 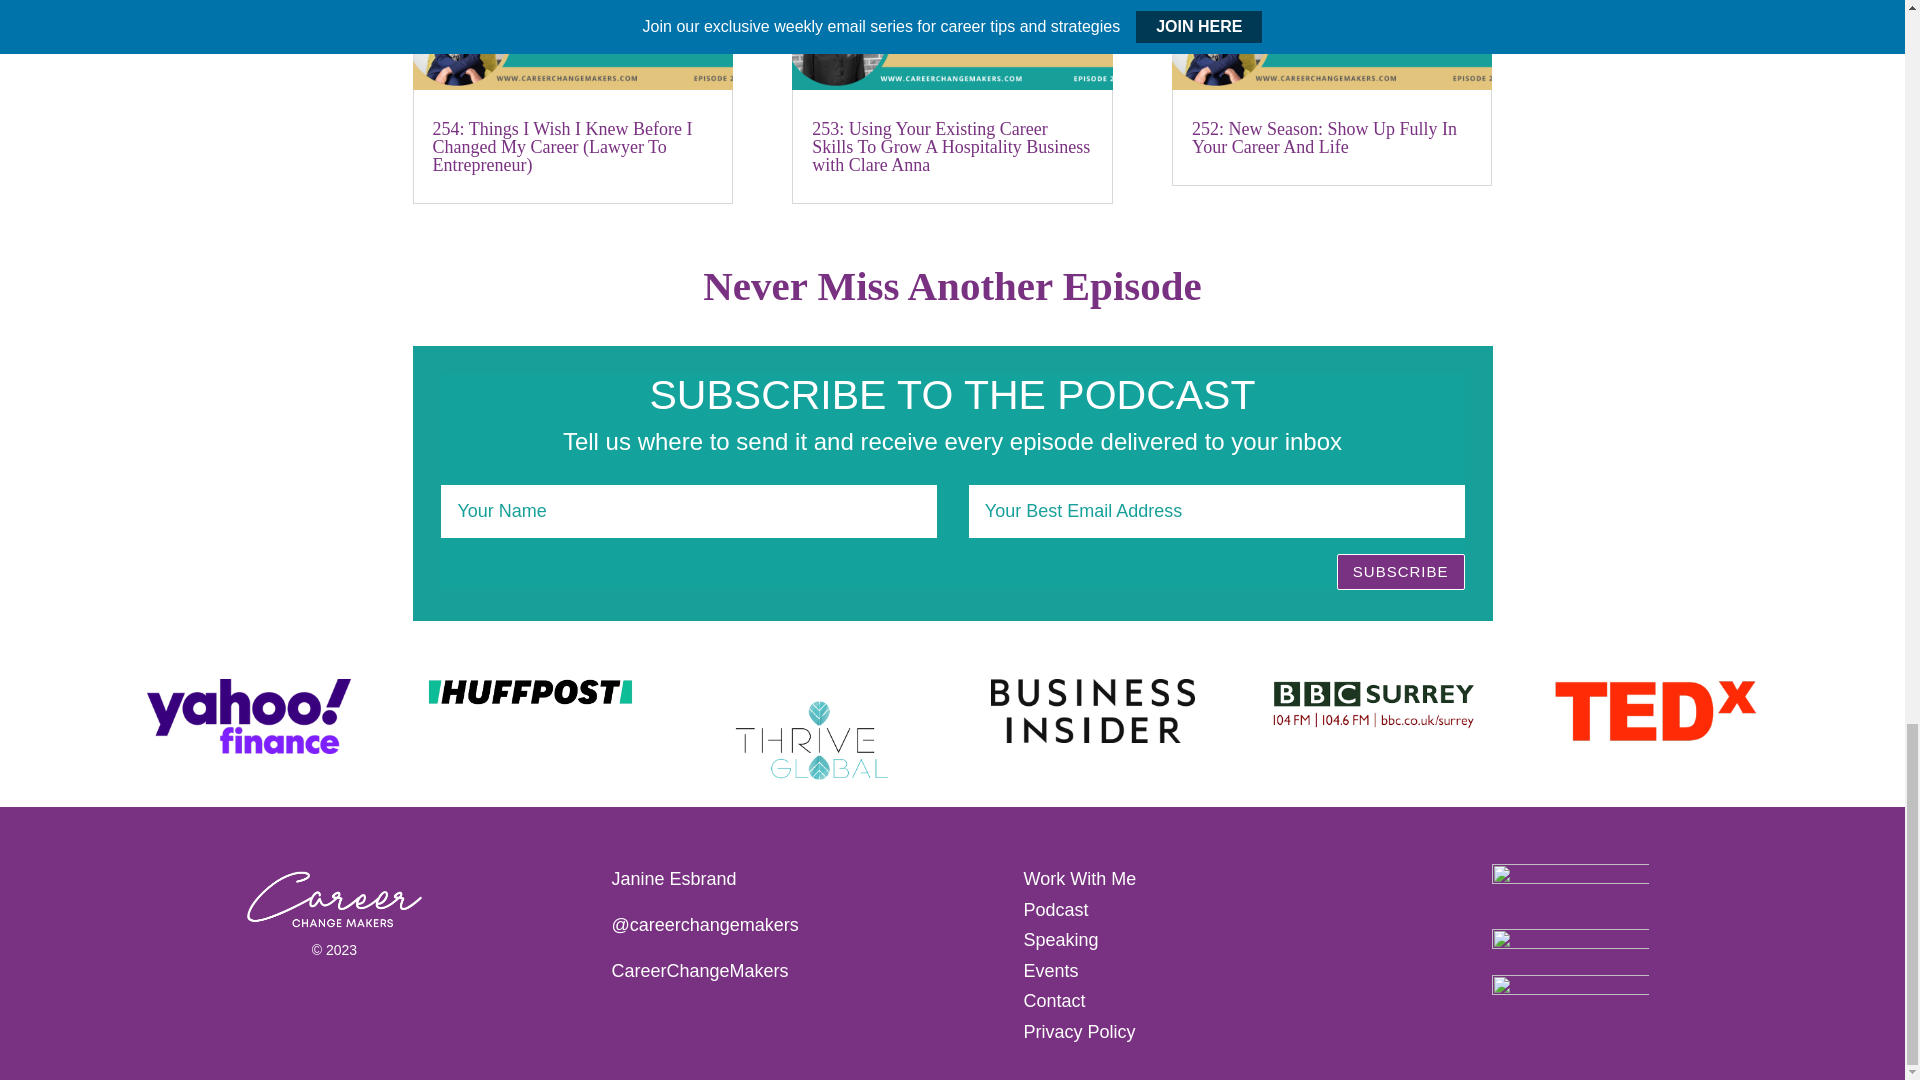 What do you see at coordinates (1078, 1032) in the screenshot?
I see `Privacy Policy` at bounding box center [1078, 1032].